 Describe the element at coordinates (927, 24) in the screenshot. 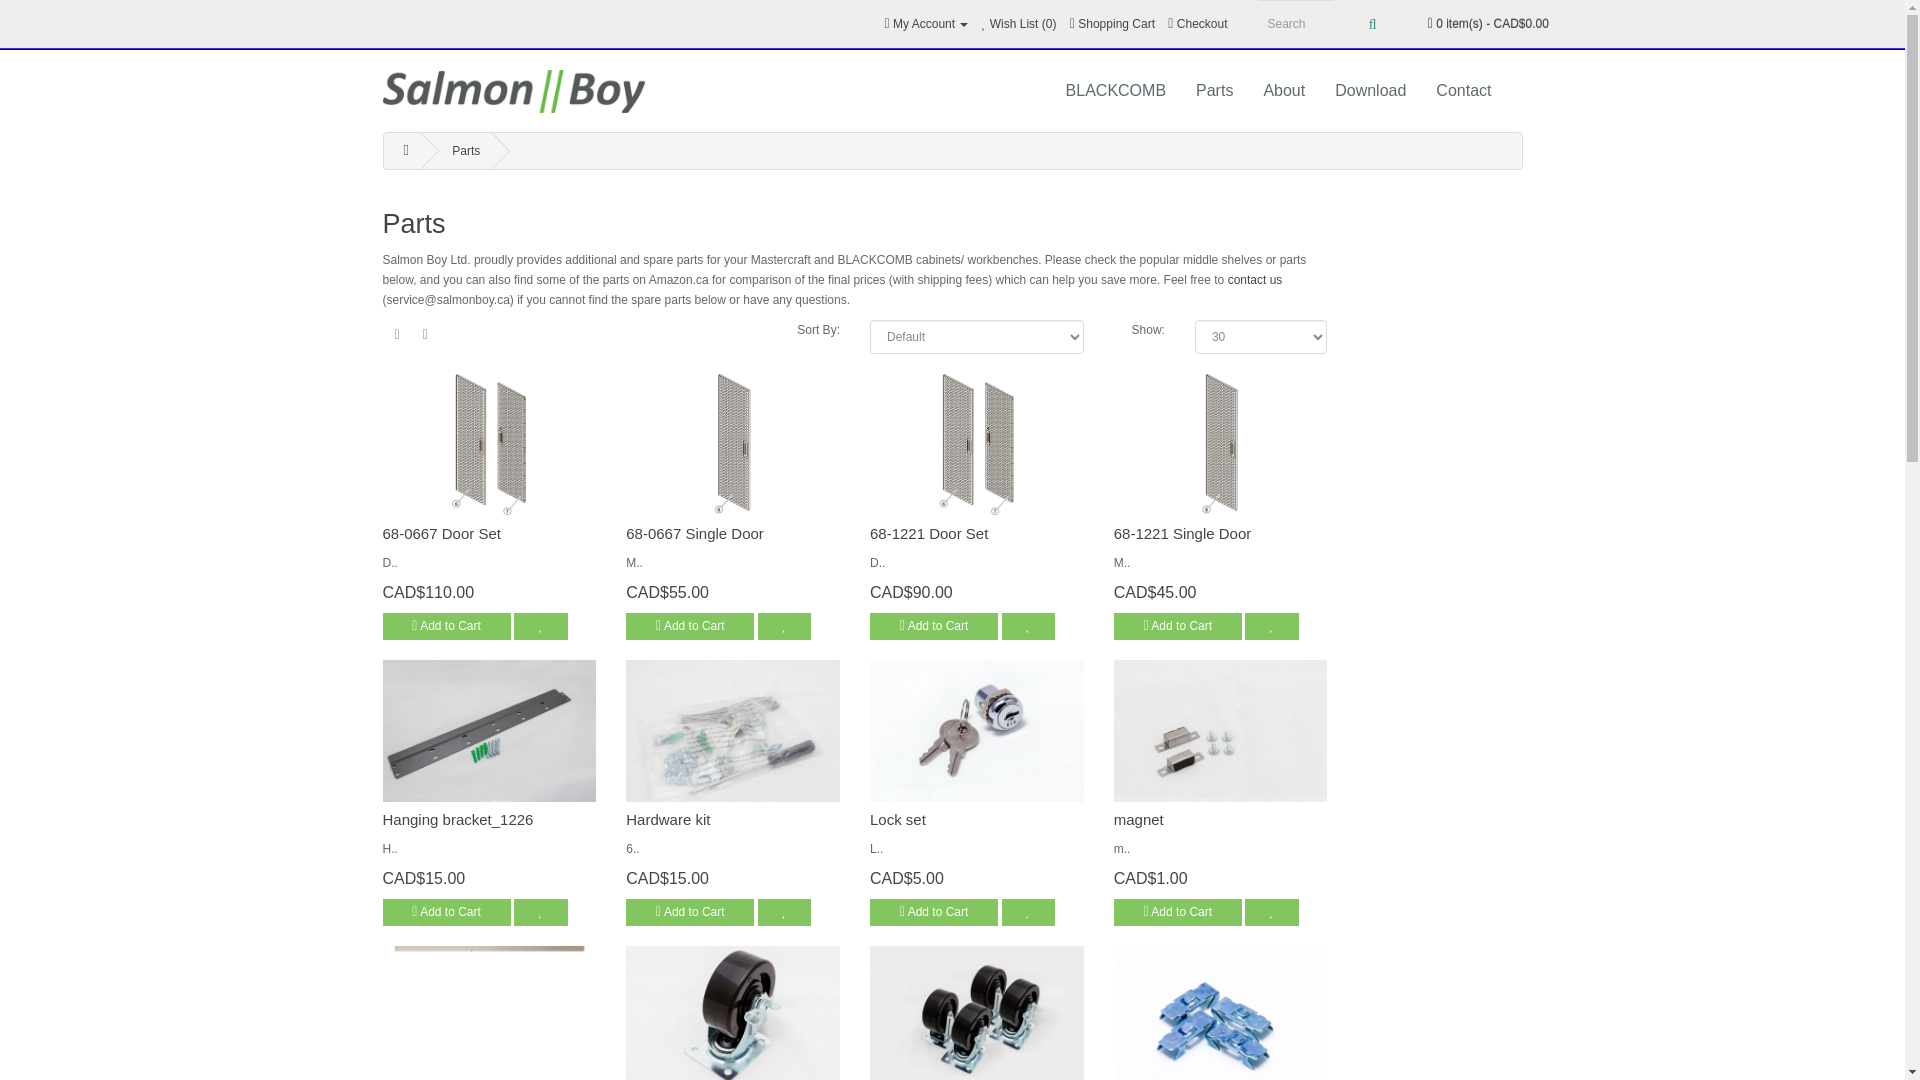

I see `My Account` at that location.